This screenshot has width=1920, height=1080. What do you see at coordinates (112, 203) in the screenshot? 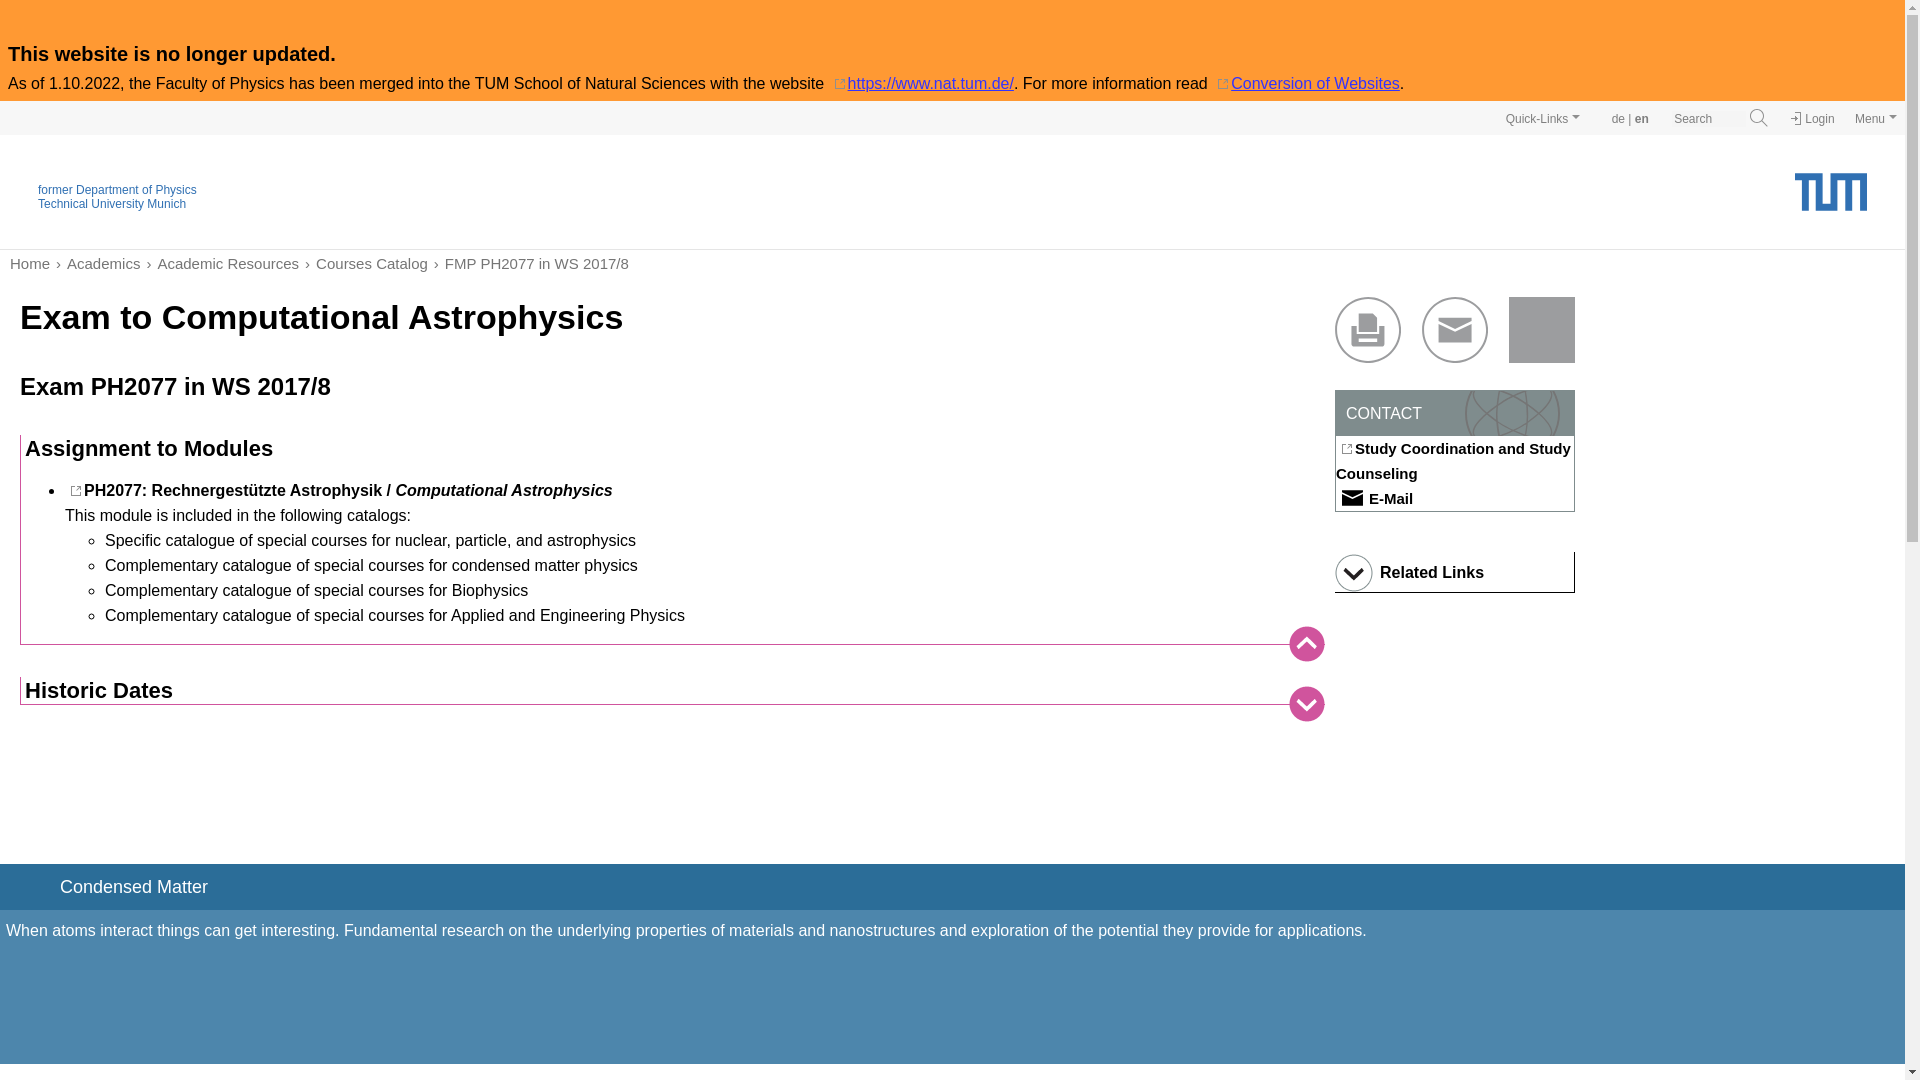
I see `Technical University Munich` at bounding box center [112, 203].